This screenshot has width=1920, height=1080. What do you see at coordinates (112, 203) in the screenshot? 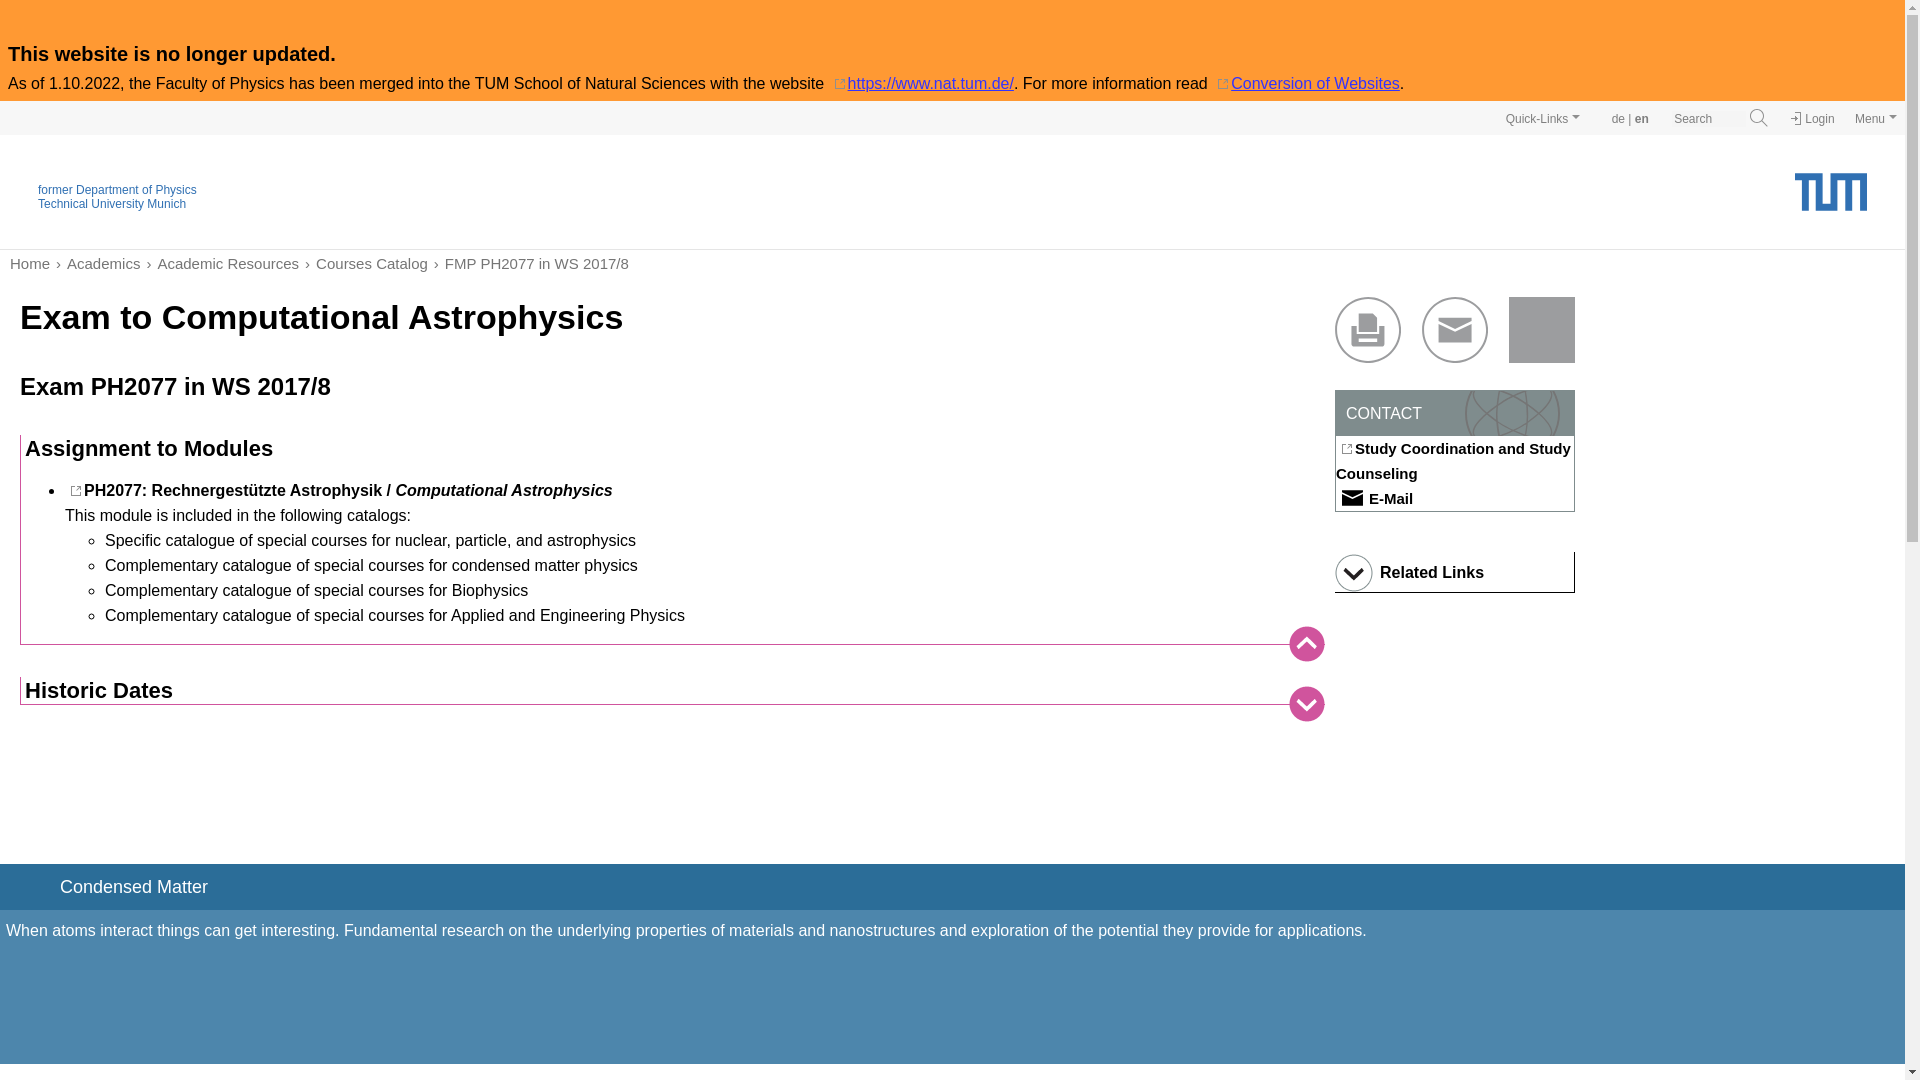
I see `Technical University Munich` at bounding box center [112, 203].